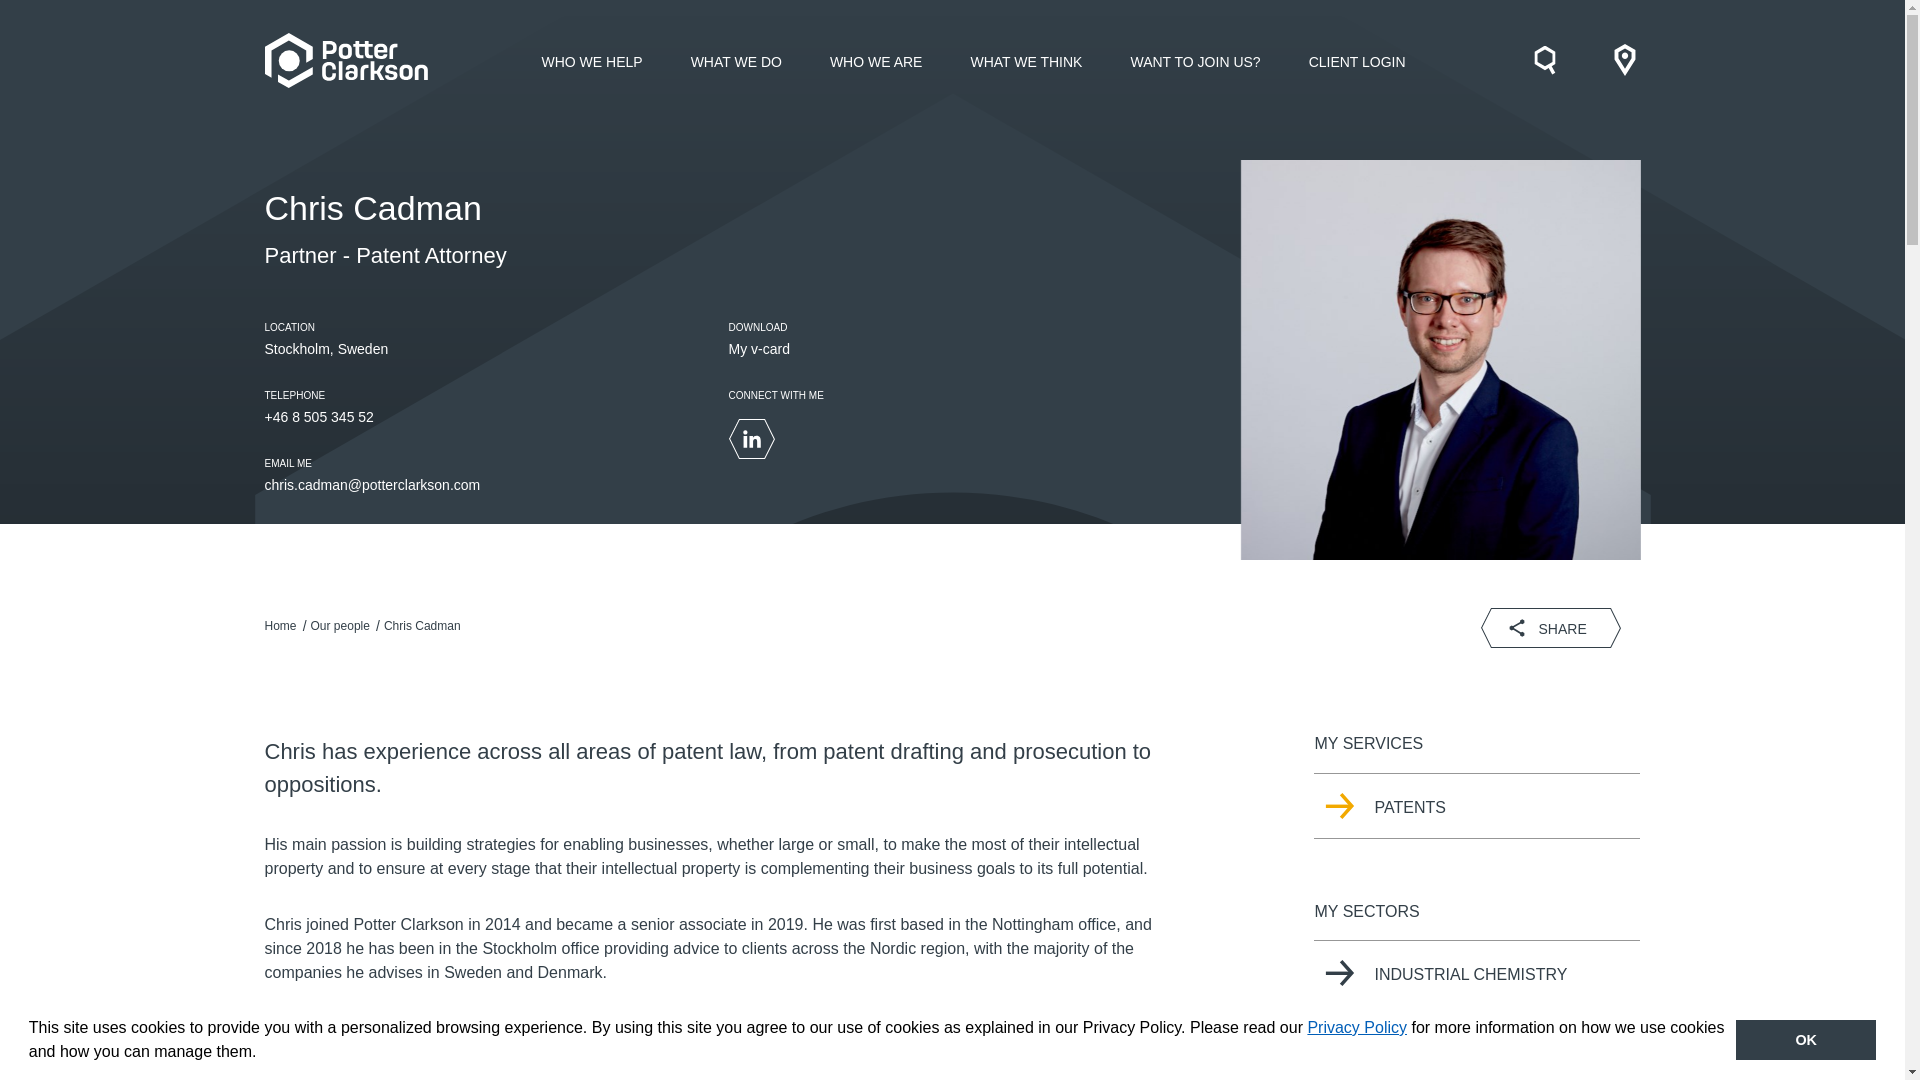 Image resolution: width=1920 pixels, height=1080 pixels. What do you see at coordinates (876, 59) in the screenshot?
I see `WHO WE ARE` at bounding box center [876, 59].